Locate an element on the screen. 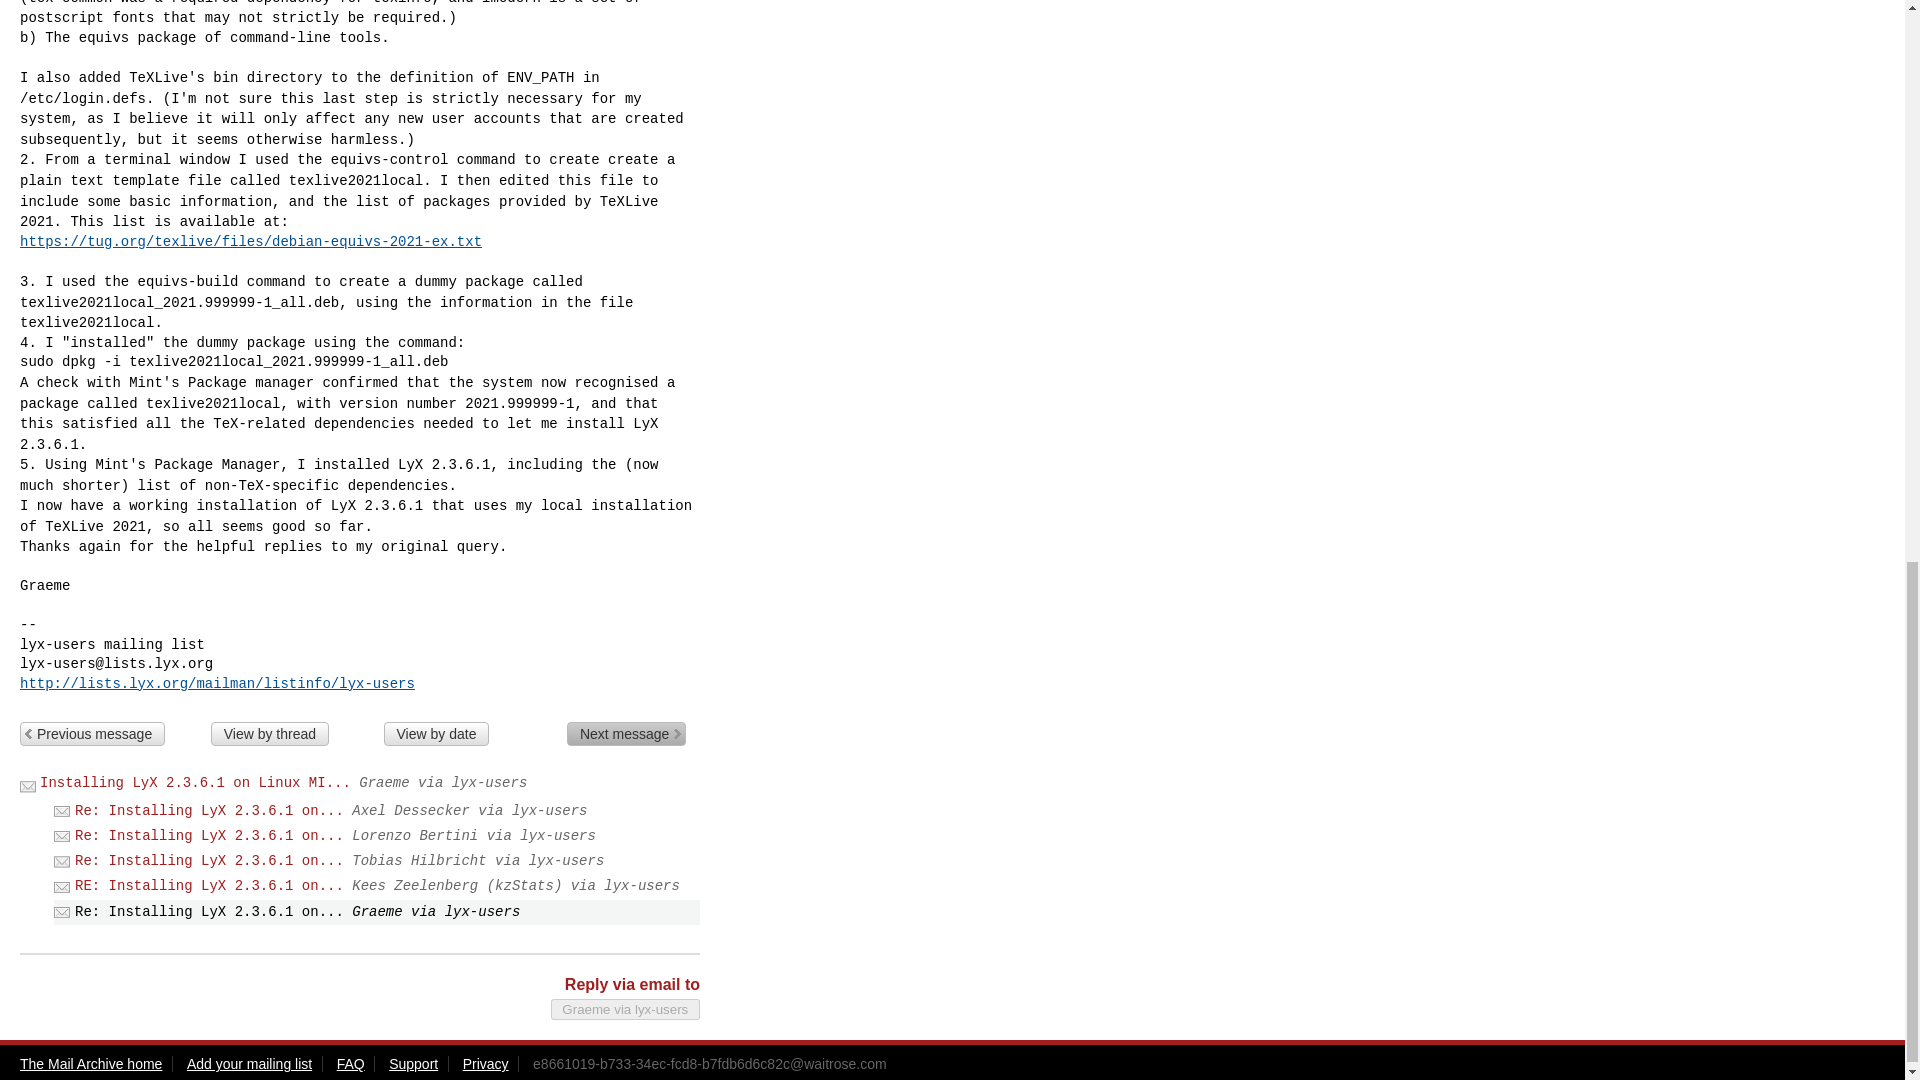 This screenshot has width=1920, height=1080. RE: Installing LyX 2.3.6.1 on... is located at coordinates (208, 886).